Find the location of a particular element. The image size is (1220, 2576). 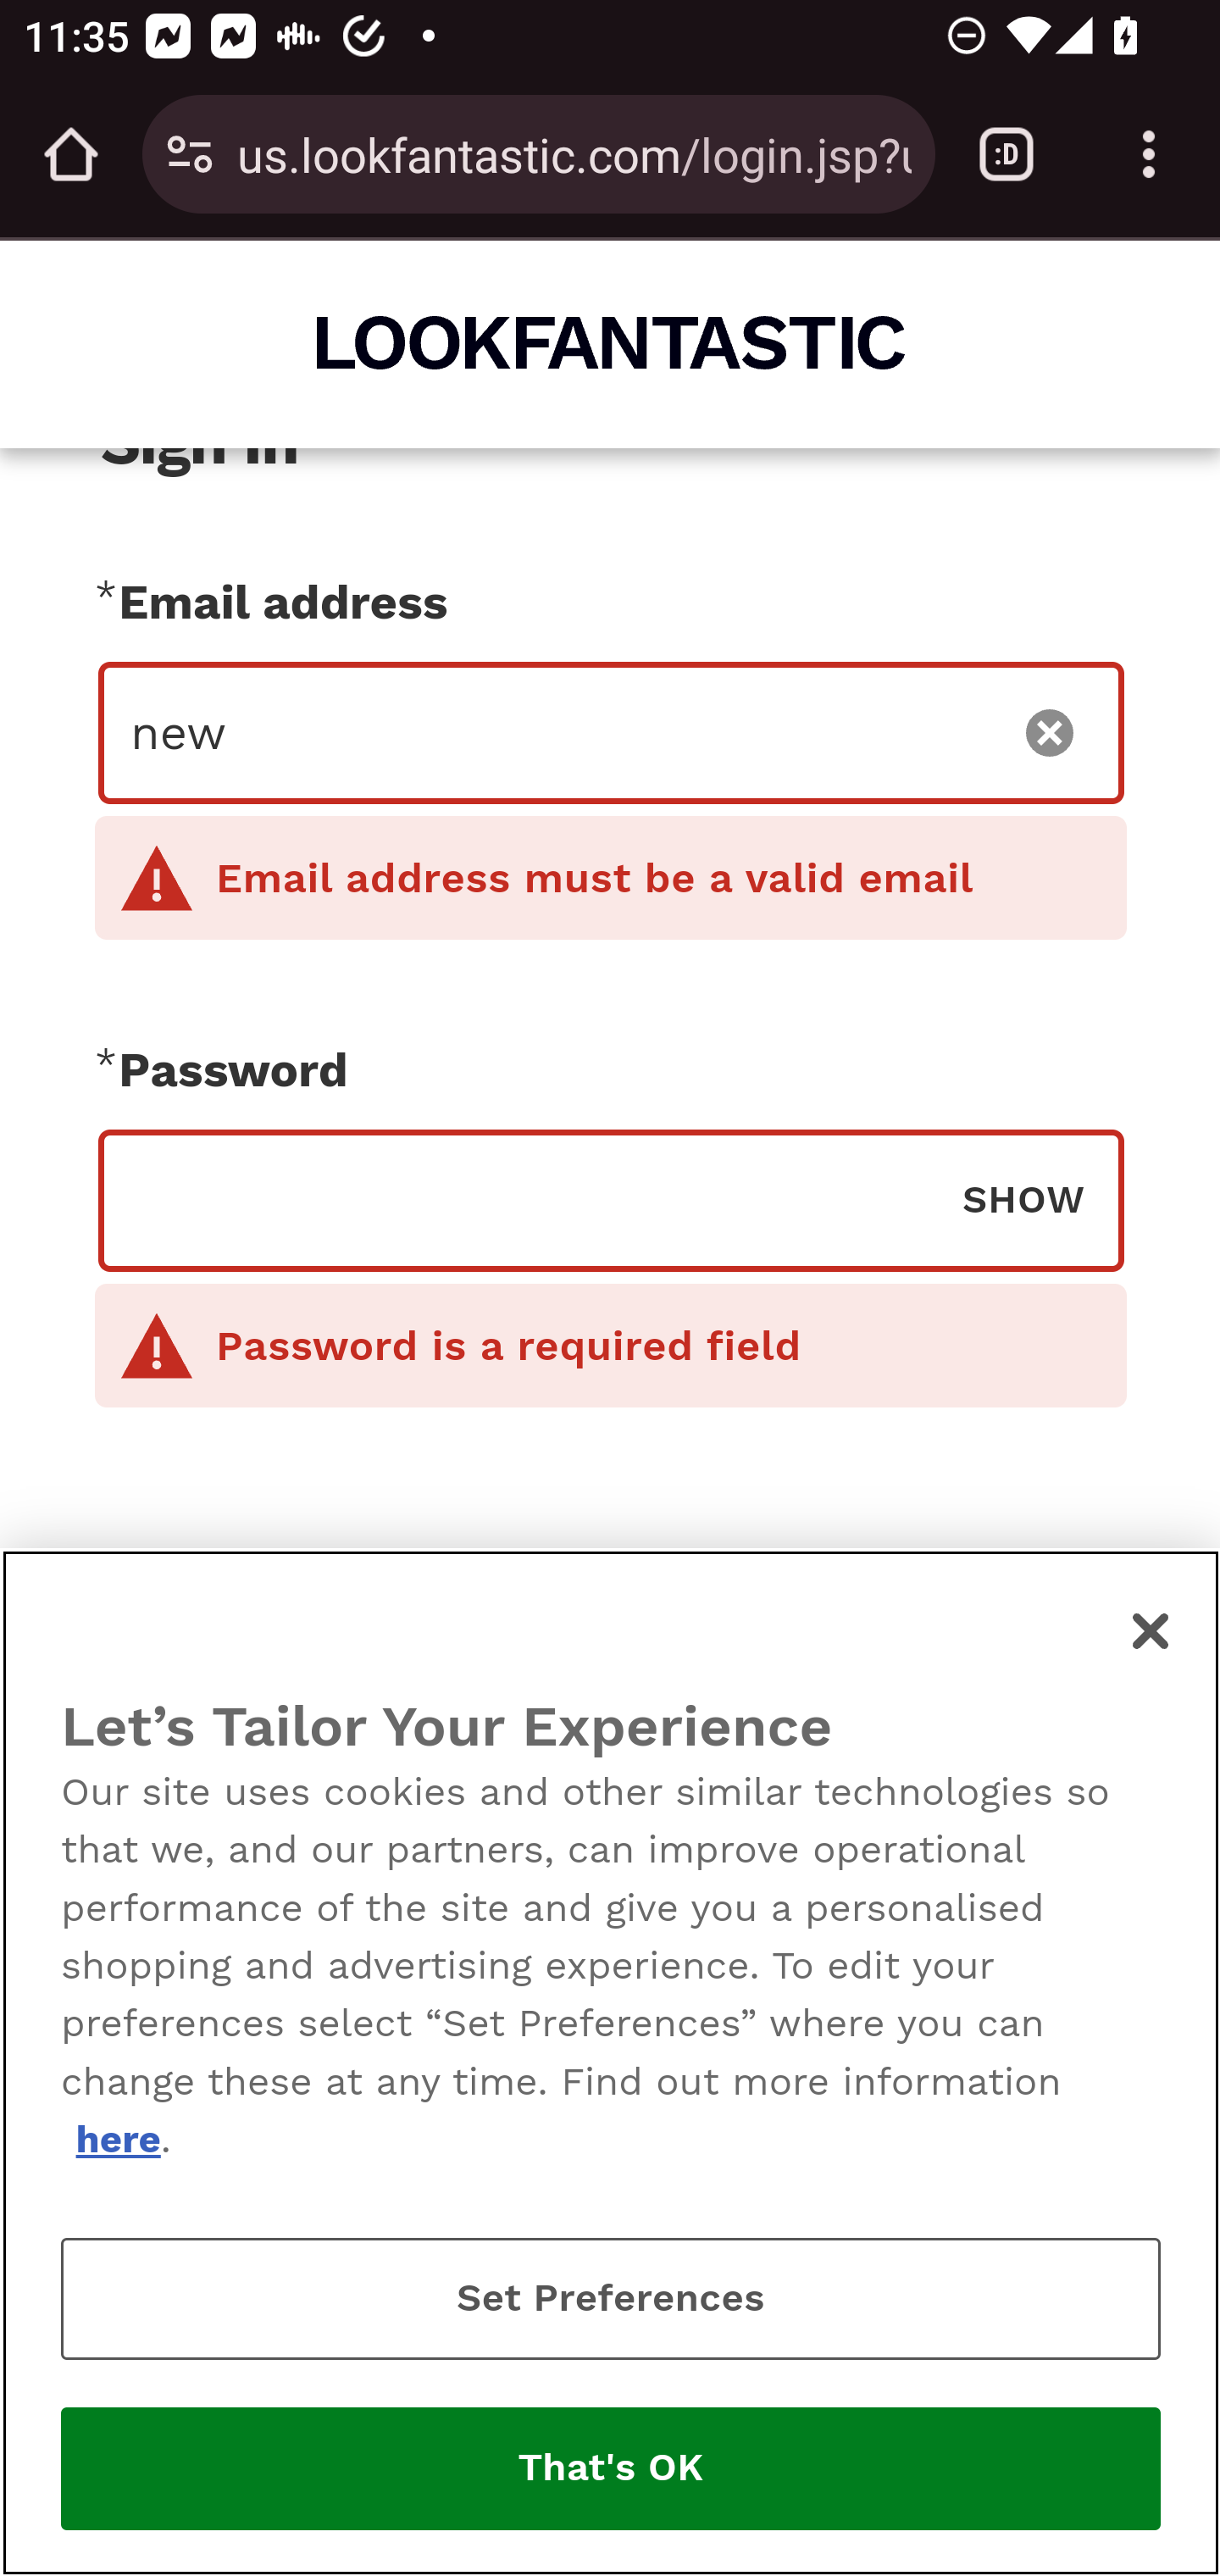

here is located at coordinates (117, 2139).